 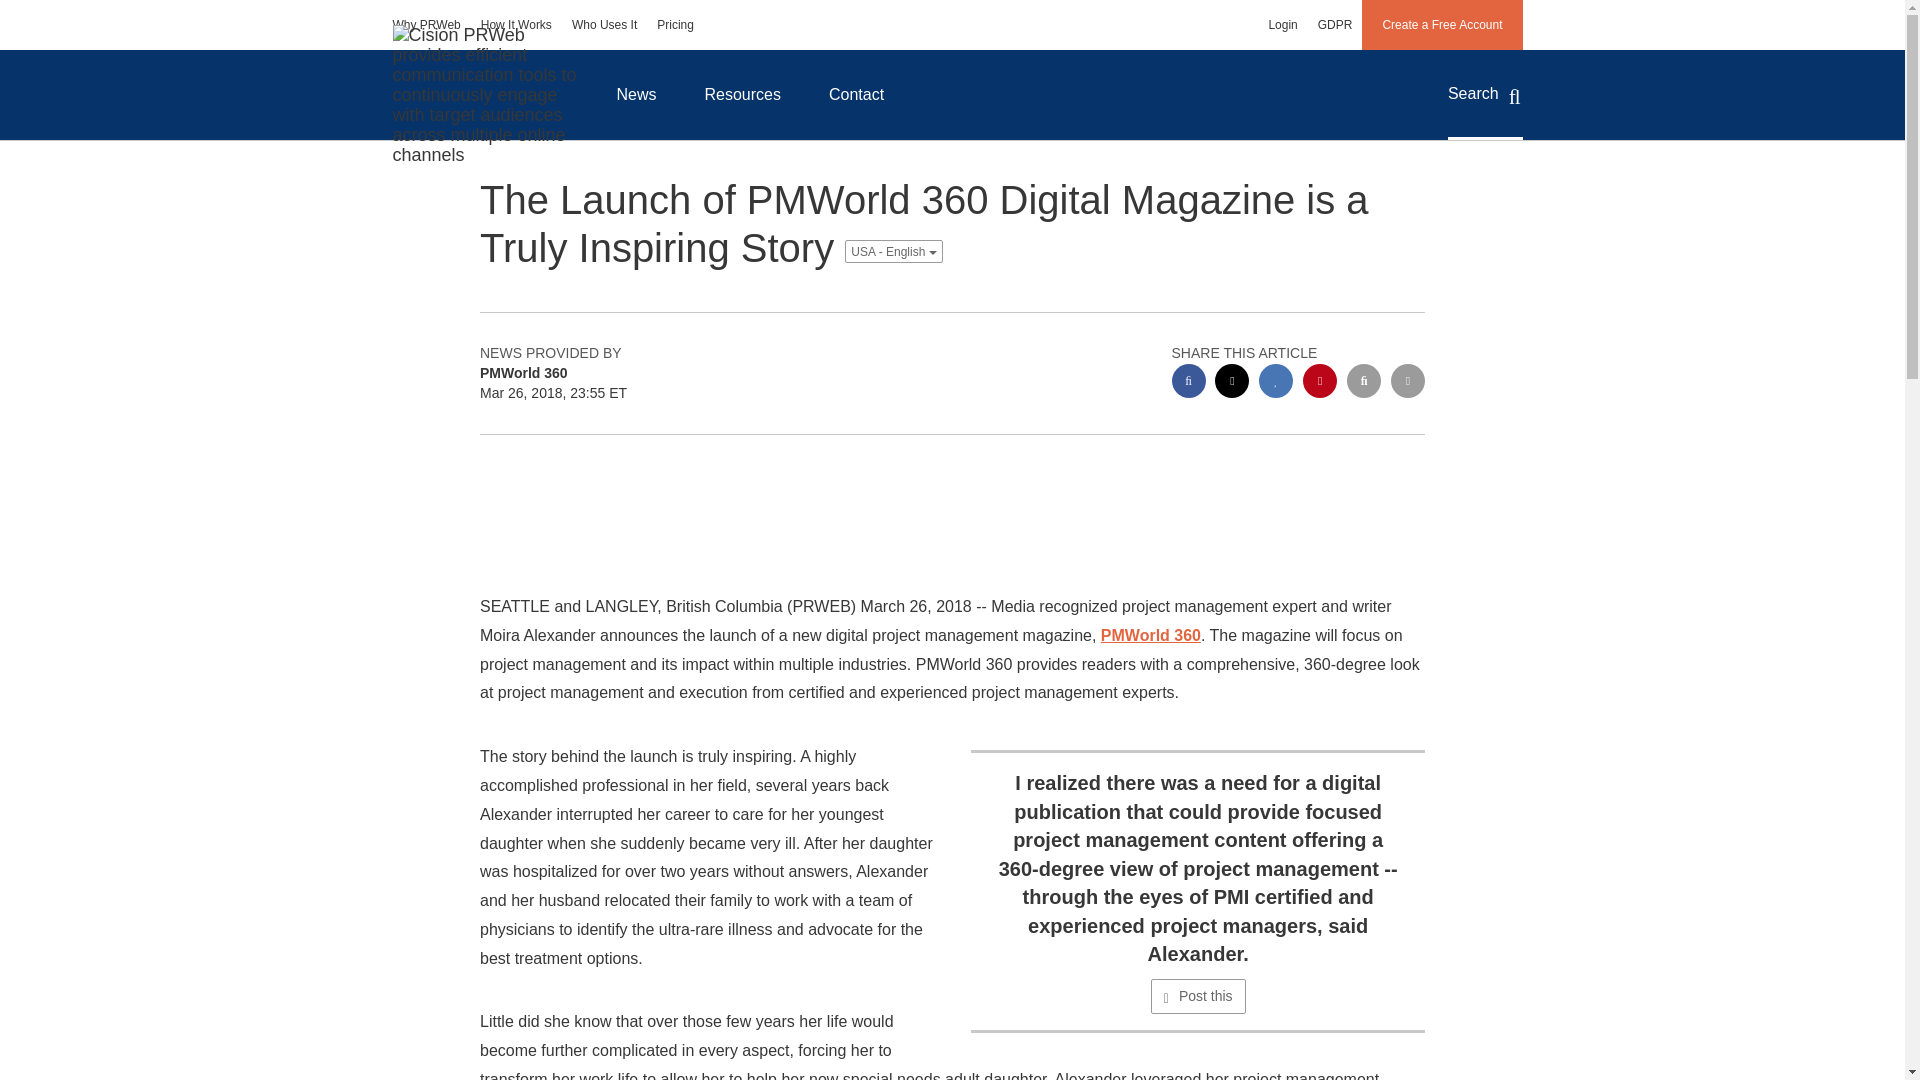 I want to click on Contact, so click(x=856, y=94).